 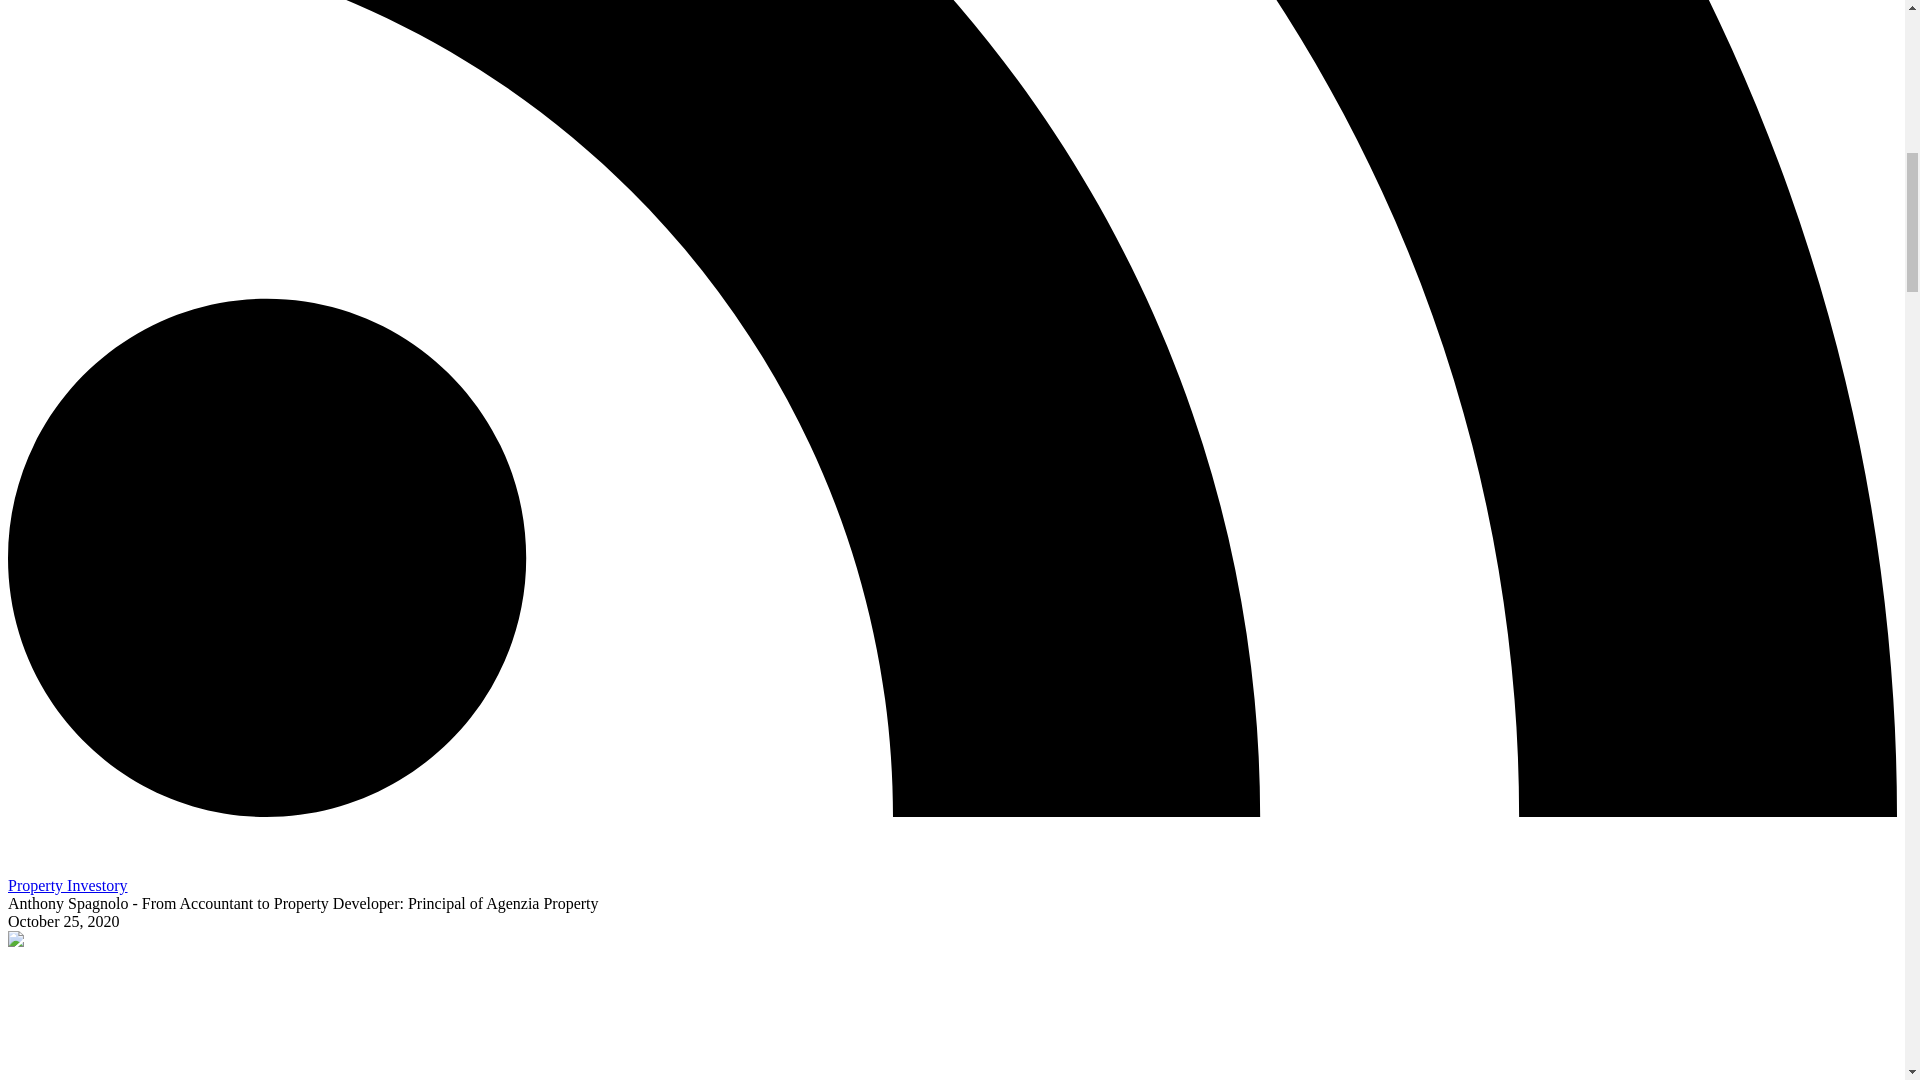 What do you see at coordinates (20, 866) in the screenshot?
I see `Record audio message` at bounding box center [20, 866].